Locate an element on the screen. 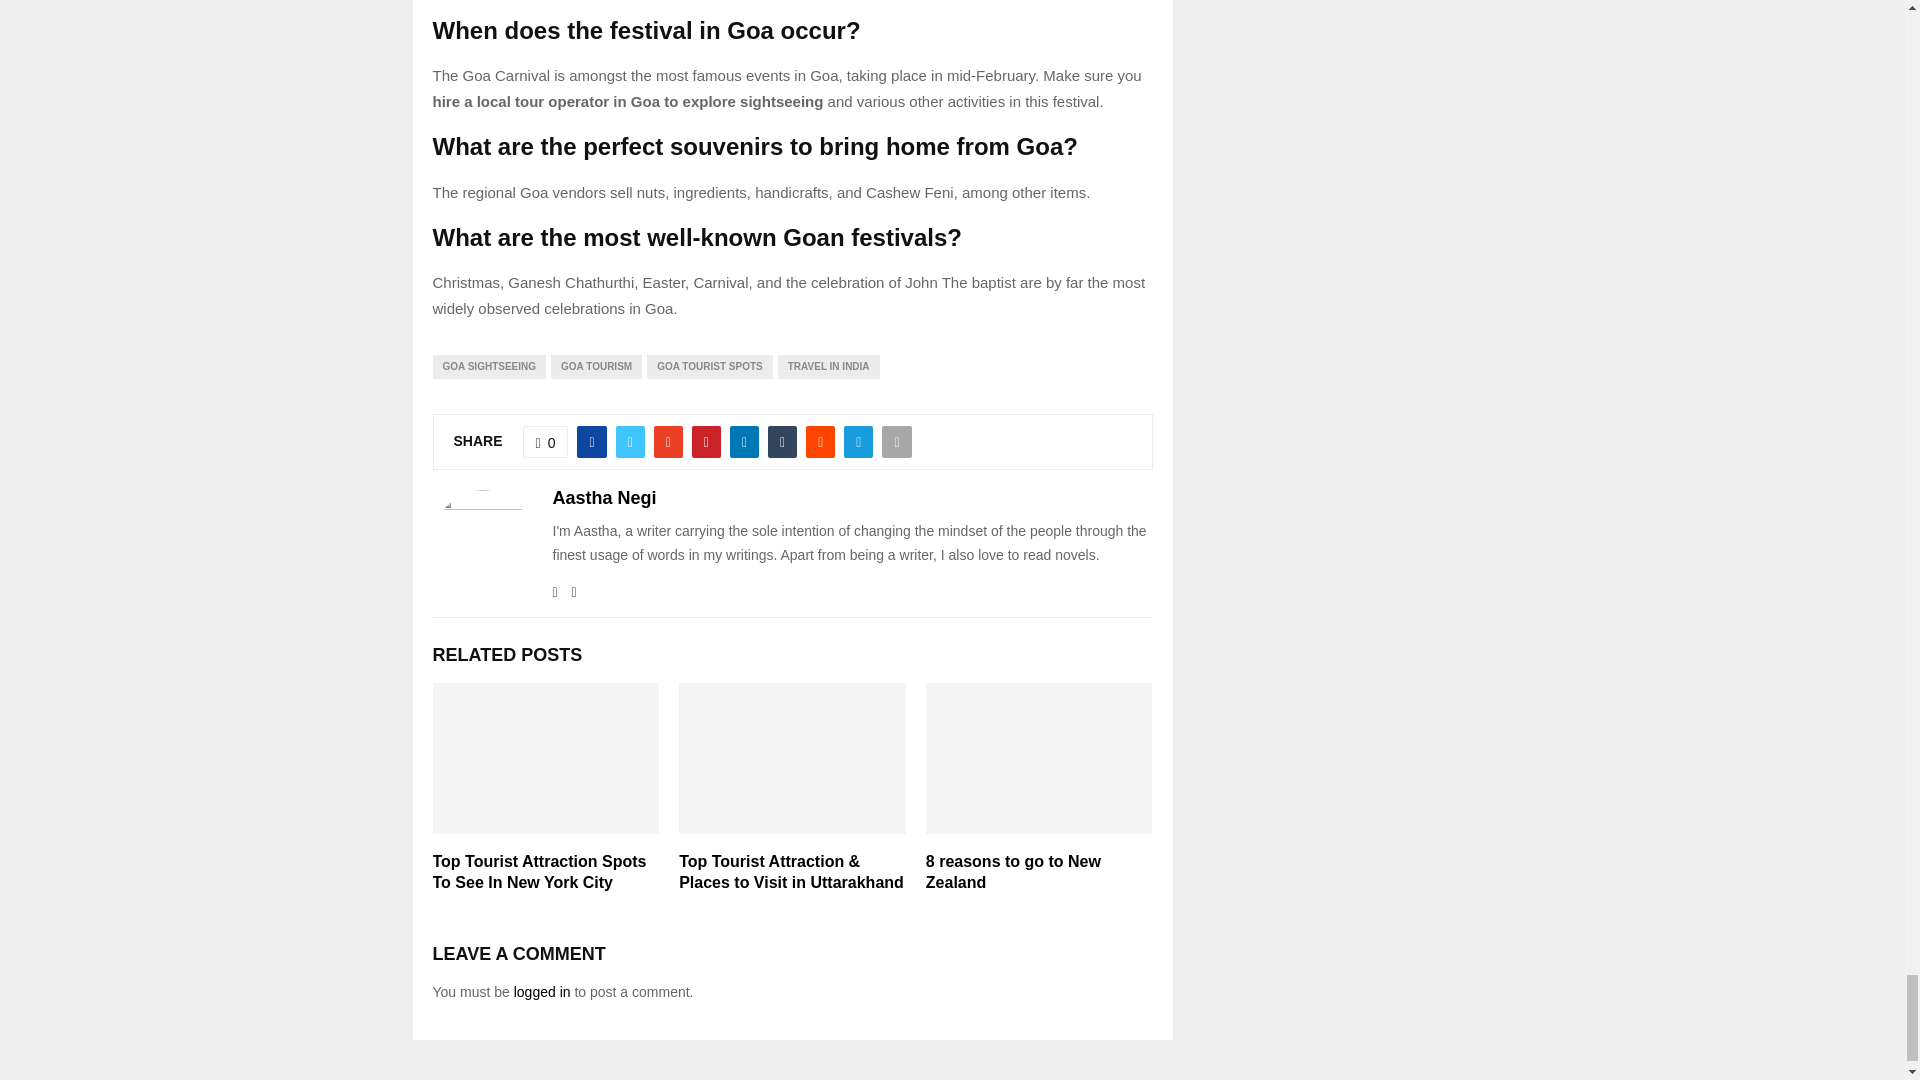 Image resolution: width=1920 pixels, height=1080 pixels. GOA TOURIST SPOTS is located at coordinates (710, 367).